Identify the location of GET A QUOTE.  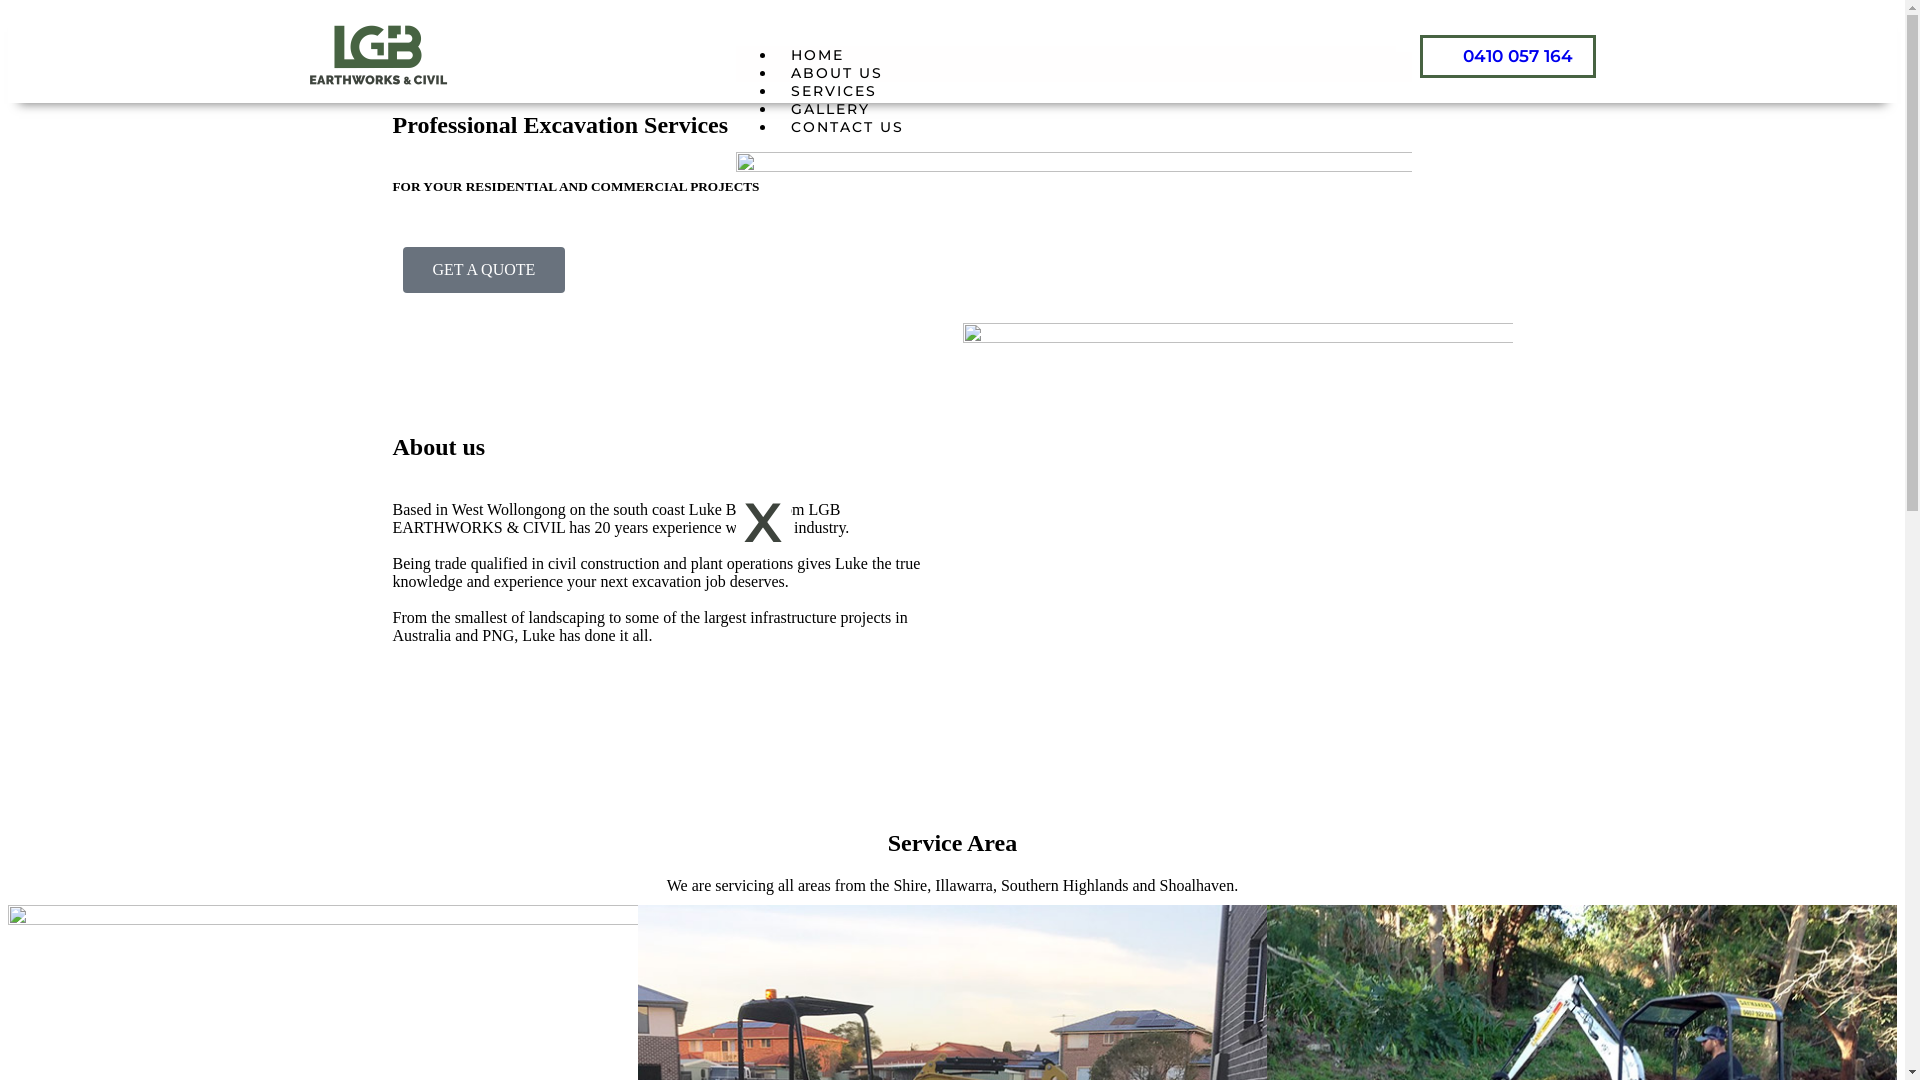
(484, 270).